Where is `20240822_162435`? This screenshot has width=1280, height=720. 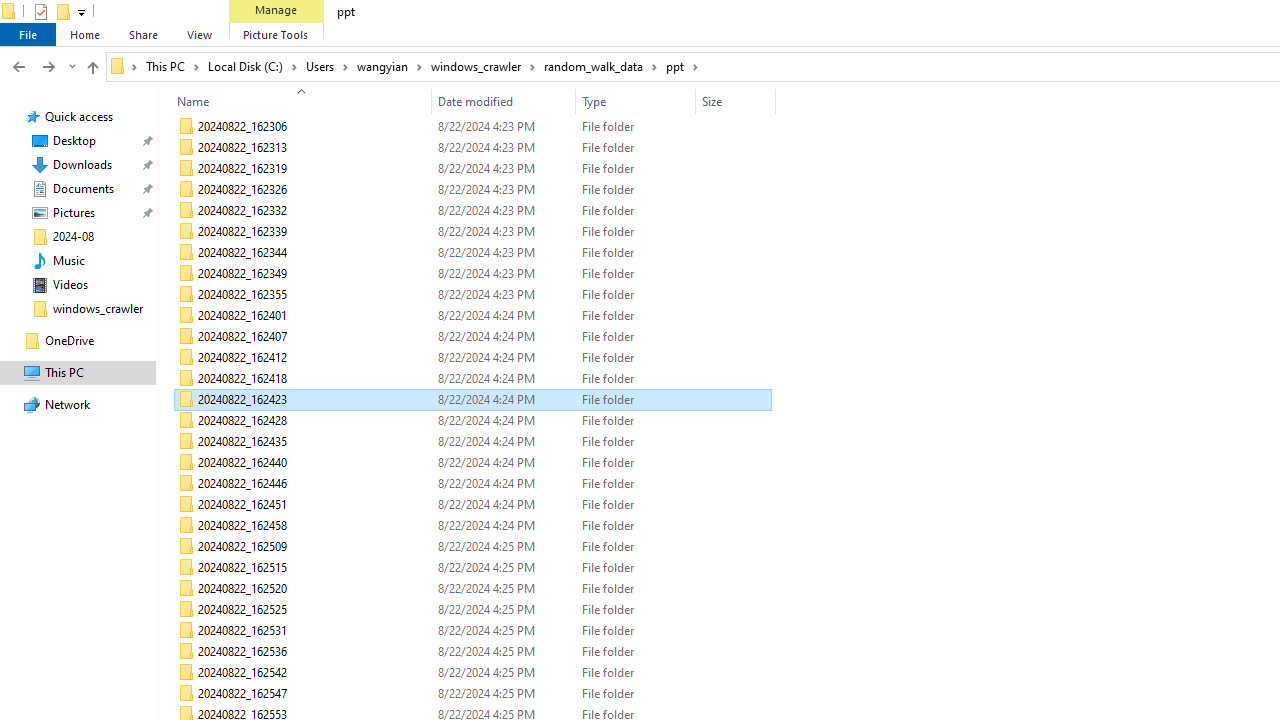
20240822_162435 is located at coordinates (472, 442).